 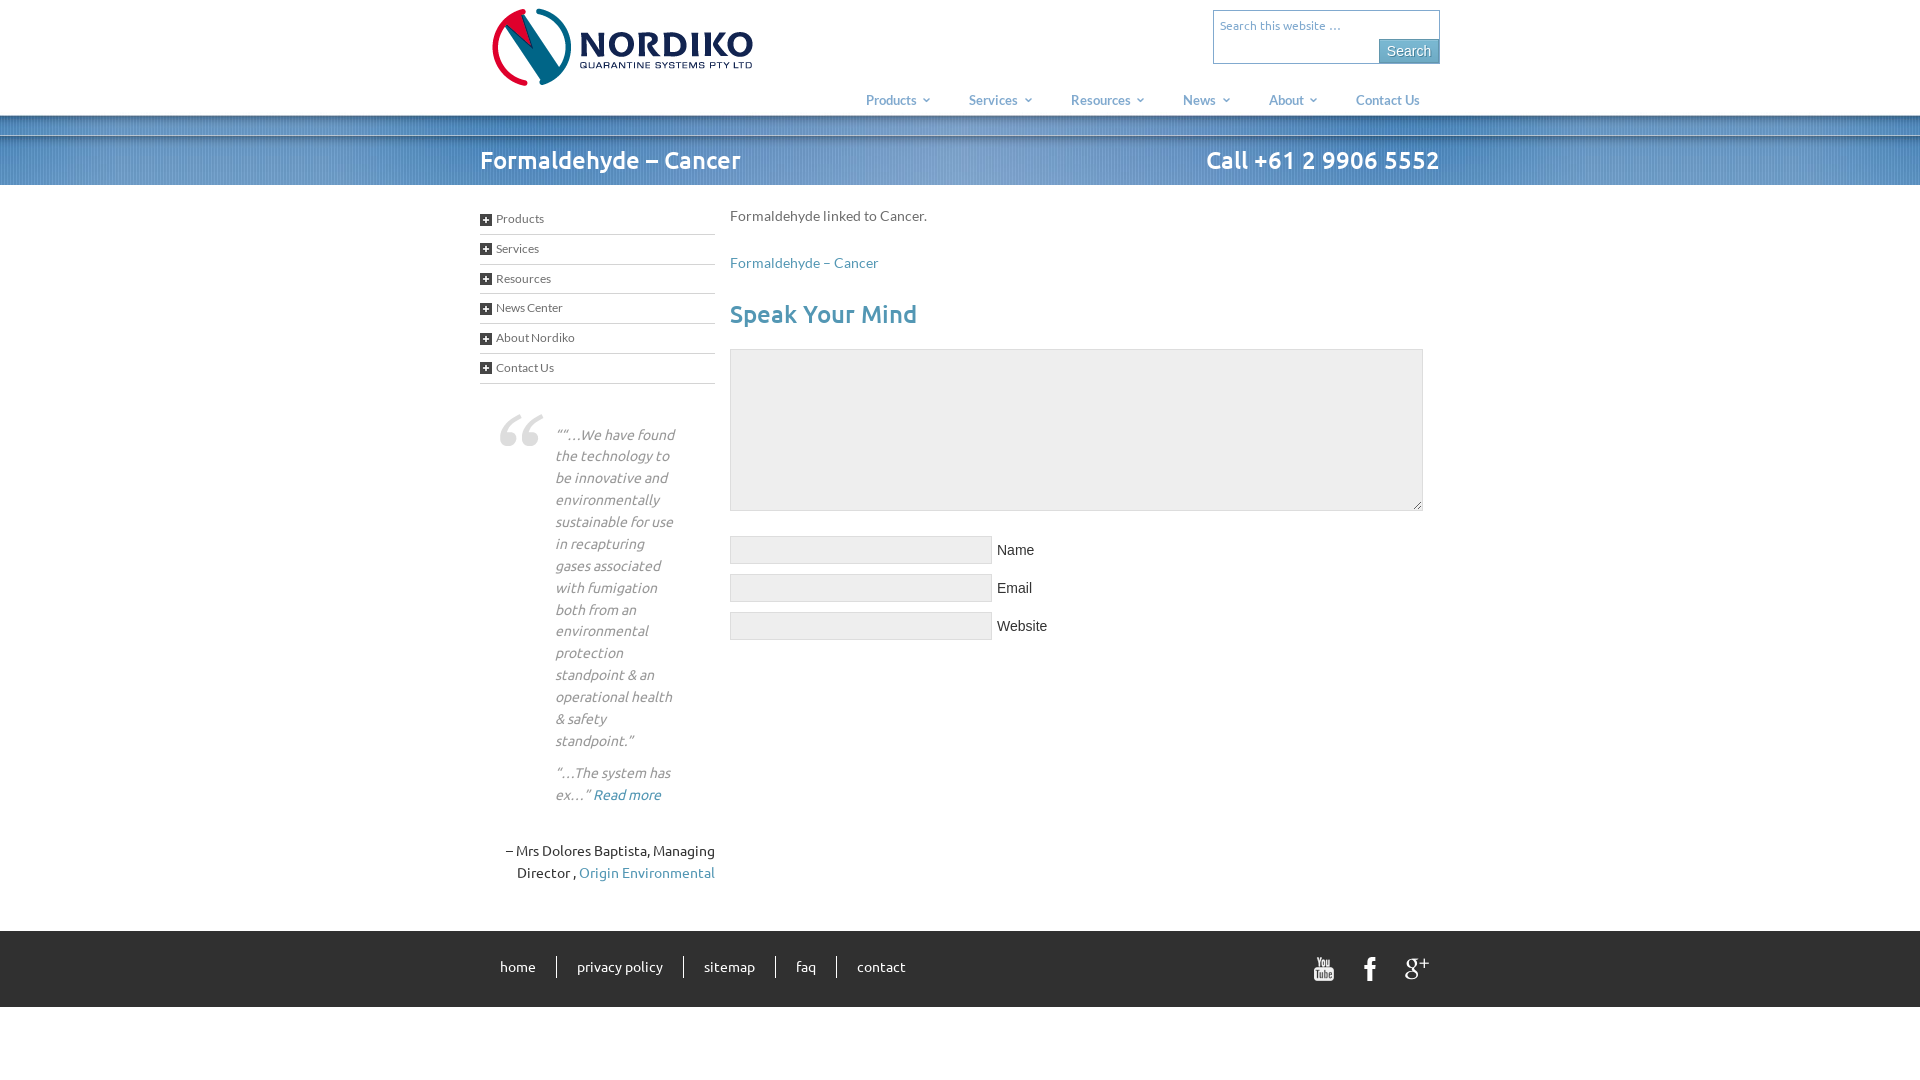 What do you see at coordinates (1388, 99) in the screenshot?
I see `Contact Us` at bounding box center [1388, 99].